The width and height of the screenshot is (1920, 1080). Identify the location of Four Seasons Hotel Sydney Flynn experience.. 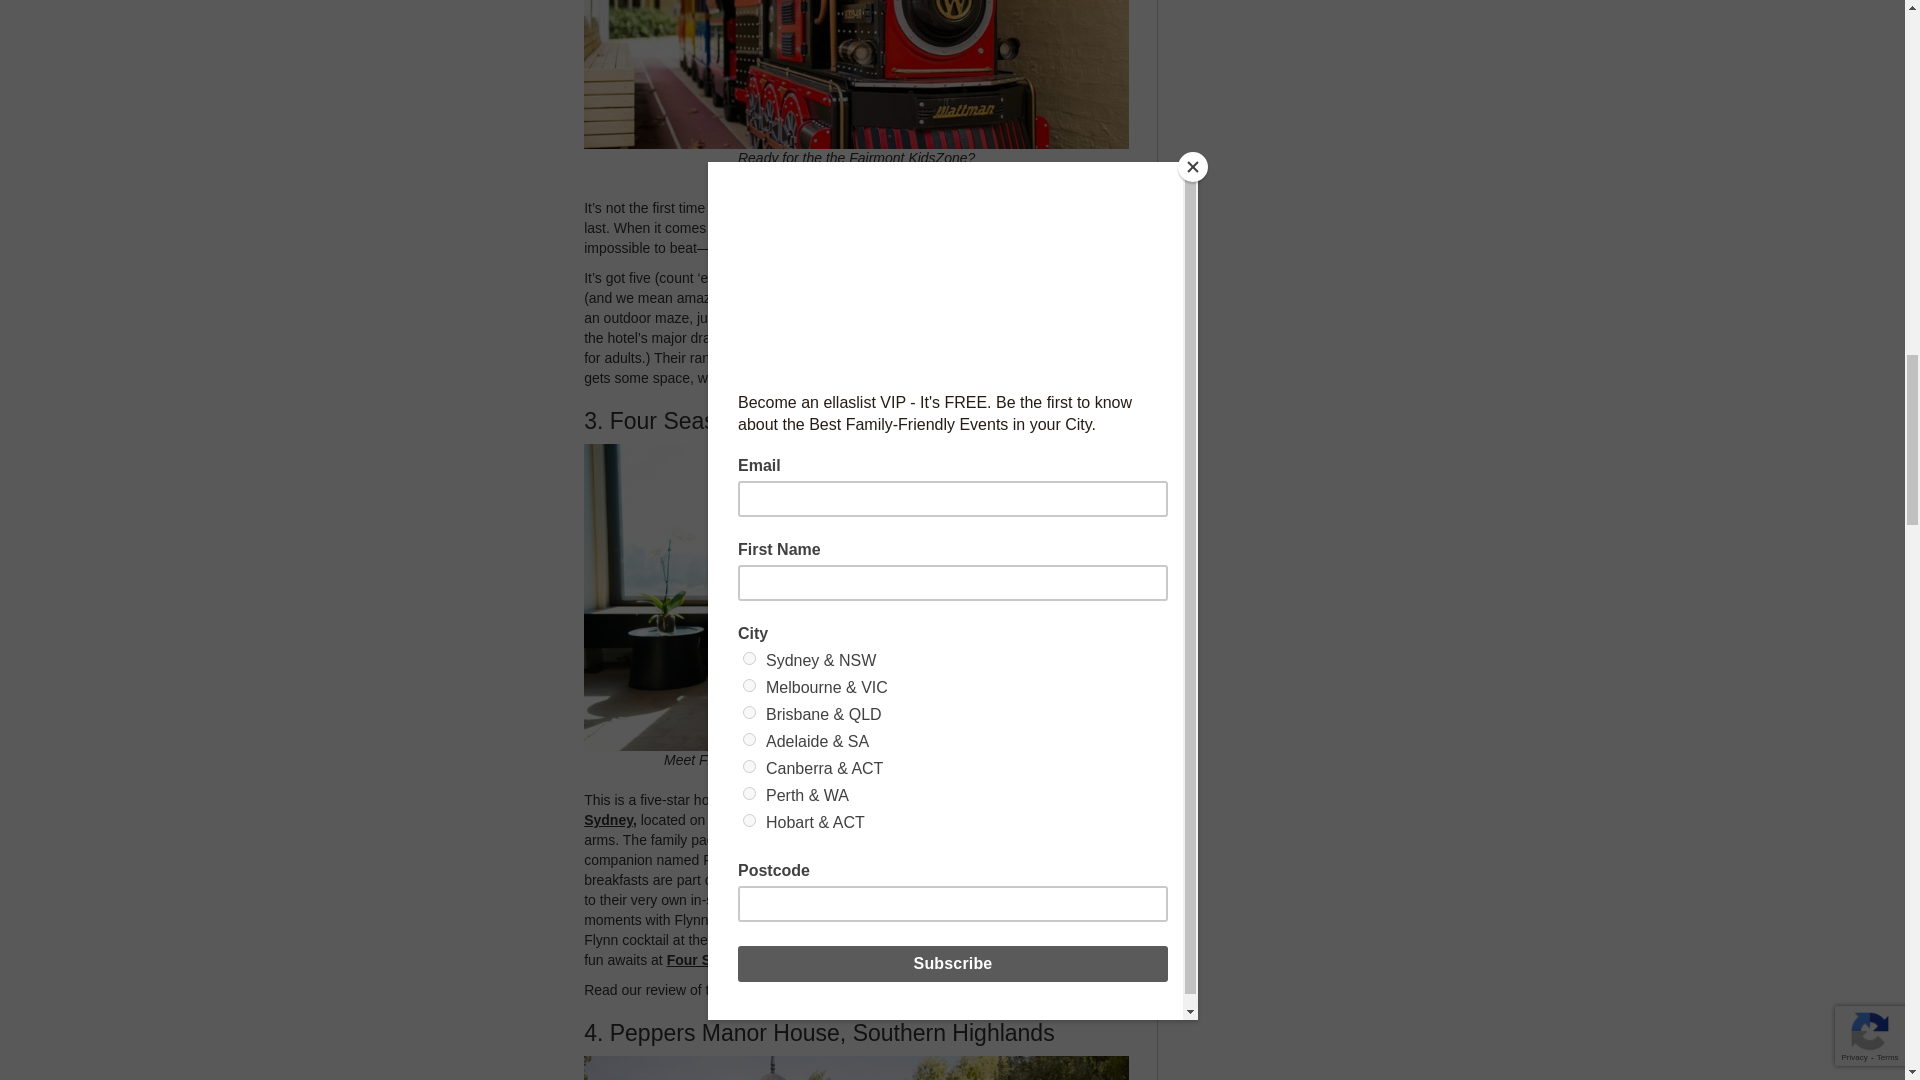
(873, 989).